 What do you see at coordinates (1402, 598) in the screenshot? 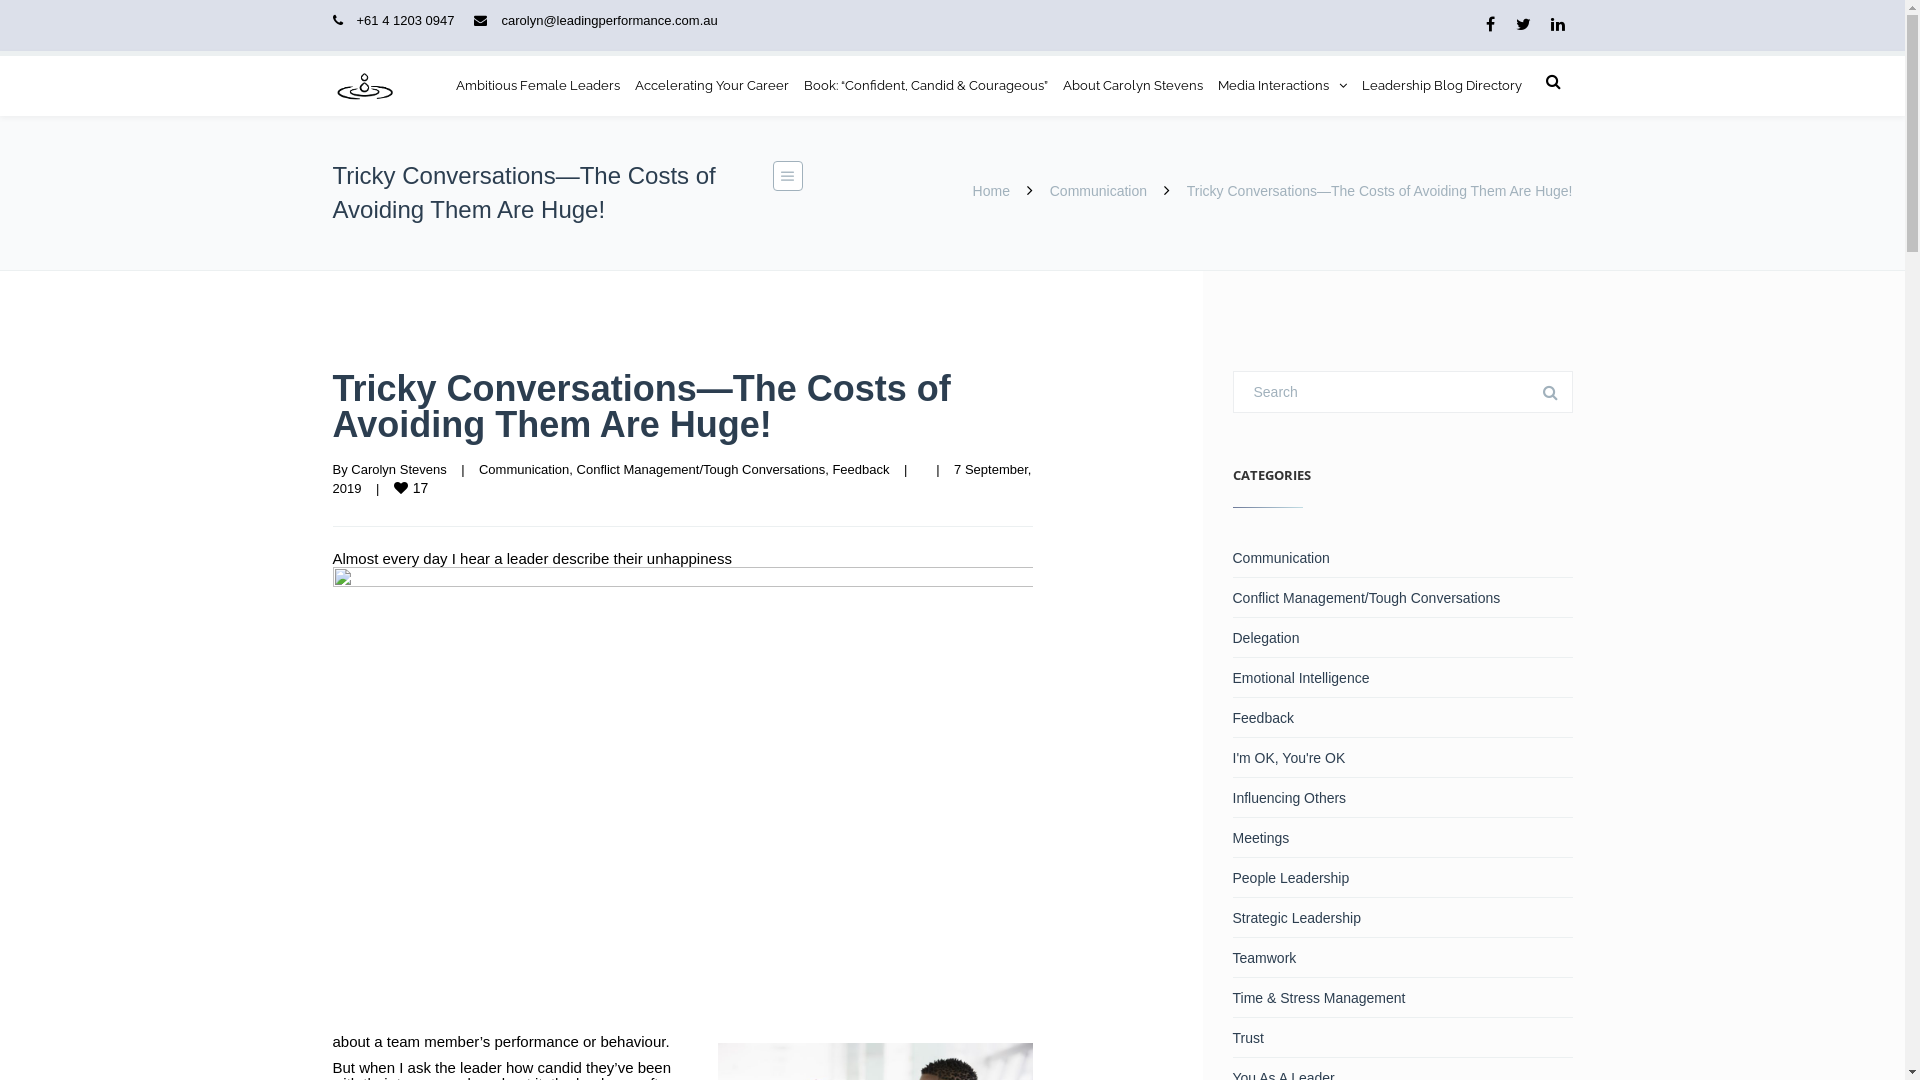
I see `Conflict Management/Tough Conversations` at bounding box center [1402, 598].